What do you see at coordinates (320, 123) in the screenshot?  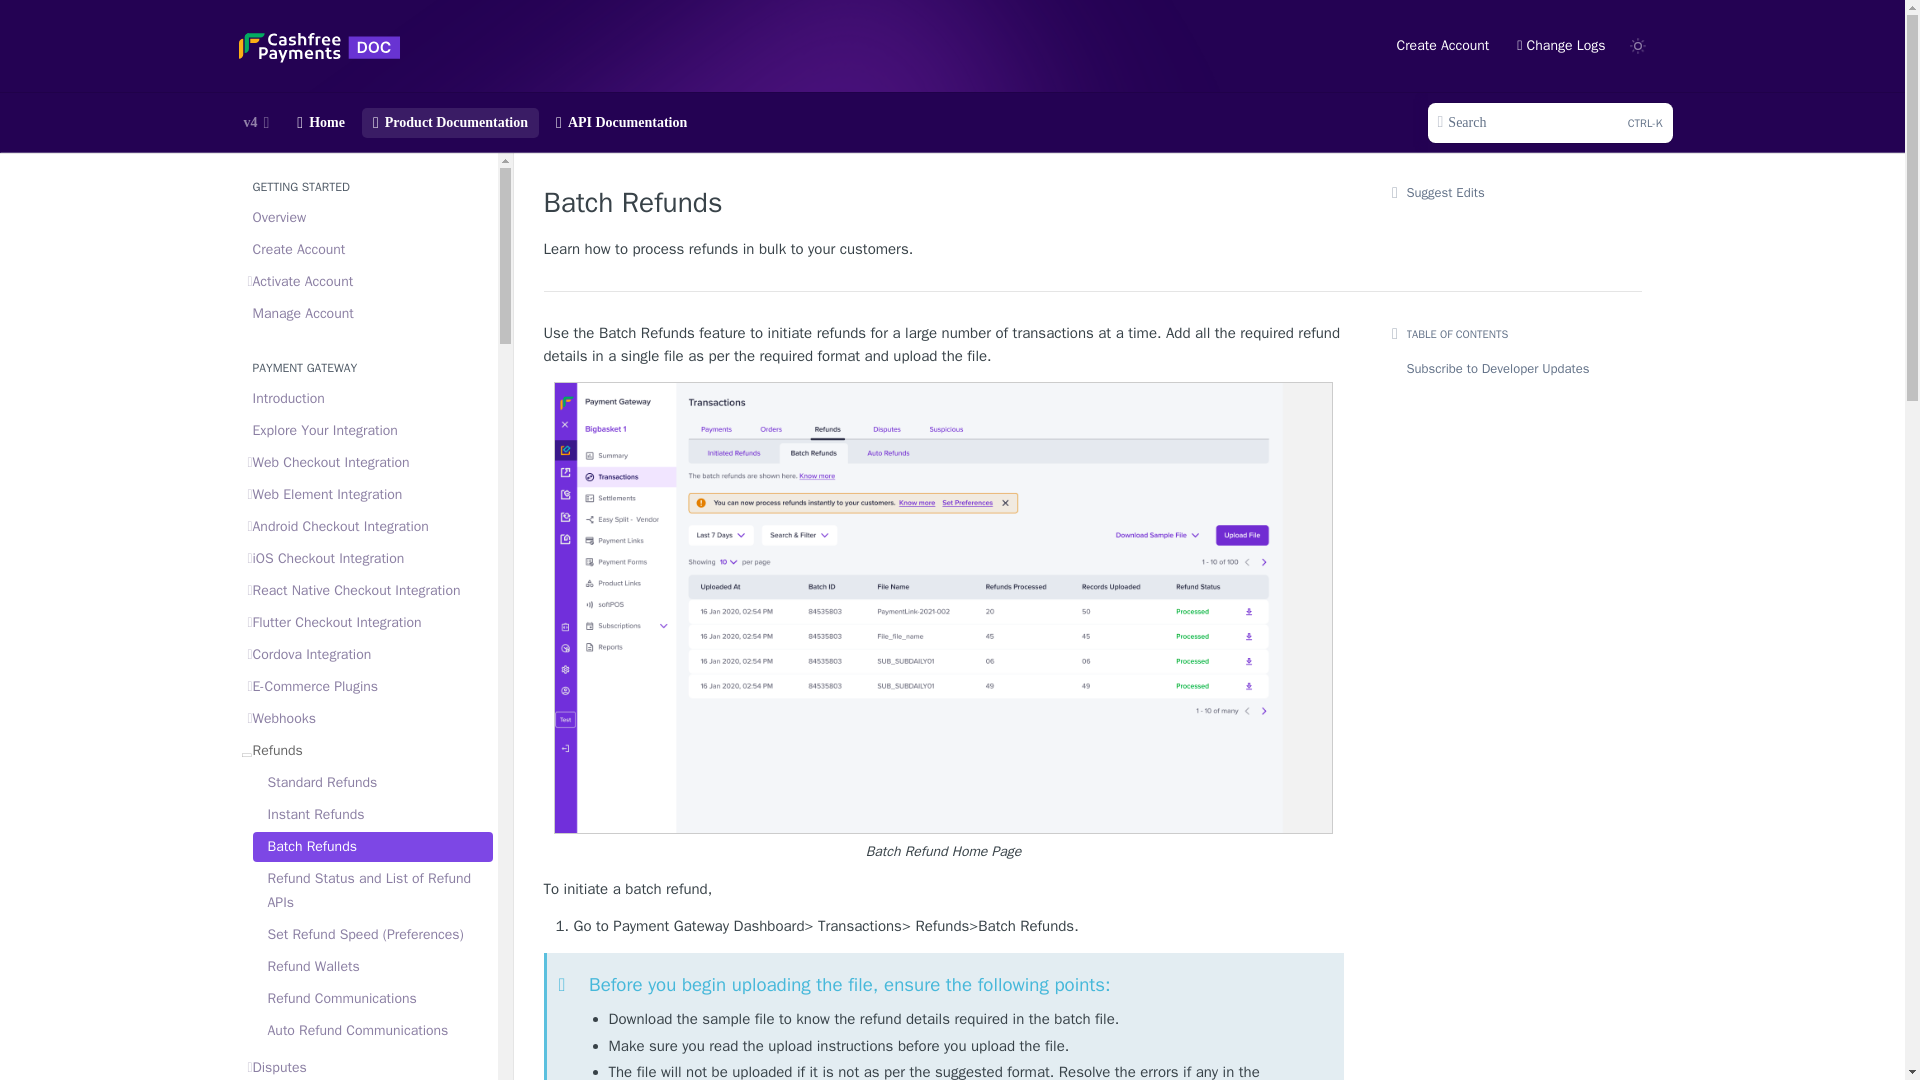 I see `Home` at bounding box center [320, 123].